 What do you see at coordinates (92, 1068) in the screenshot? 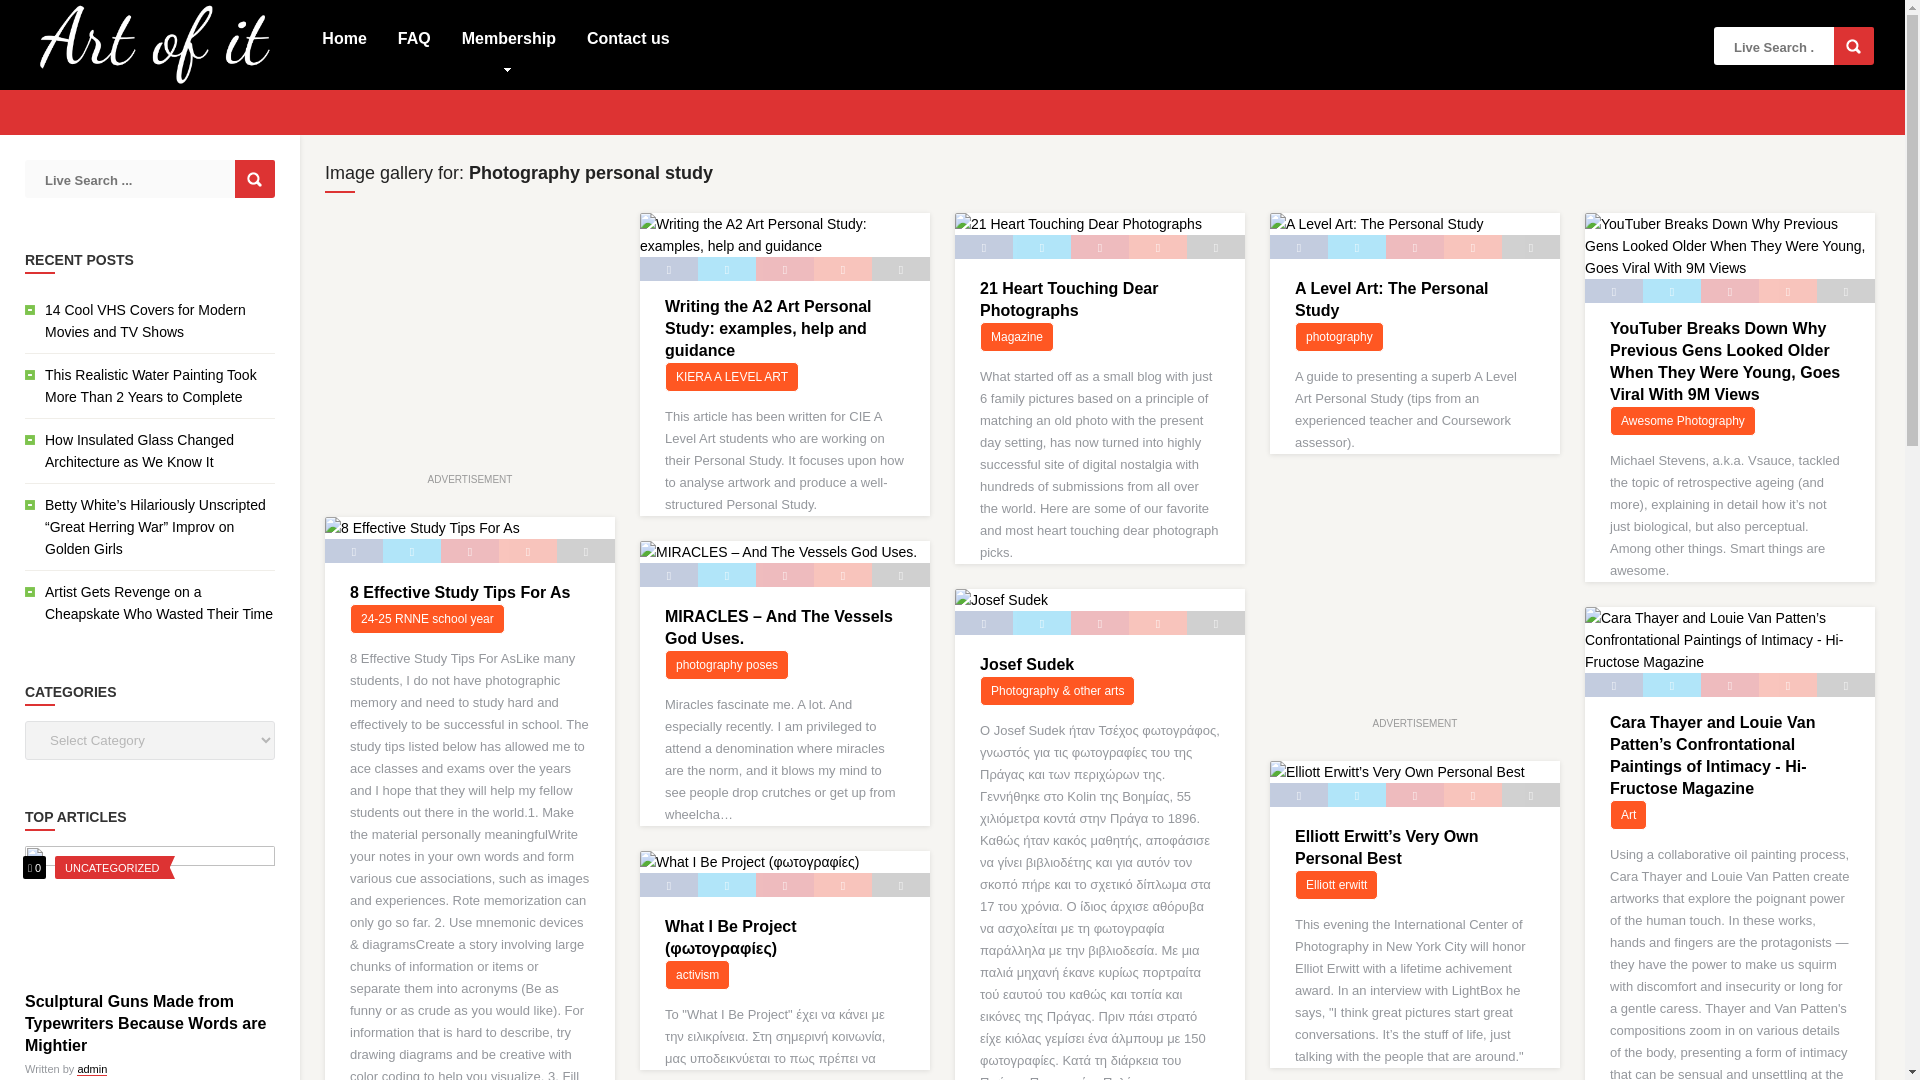
I see `admin` at bounding box center [92, 1068].